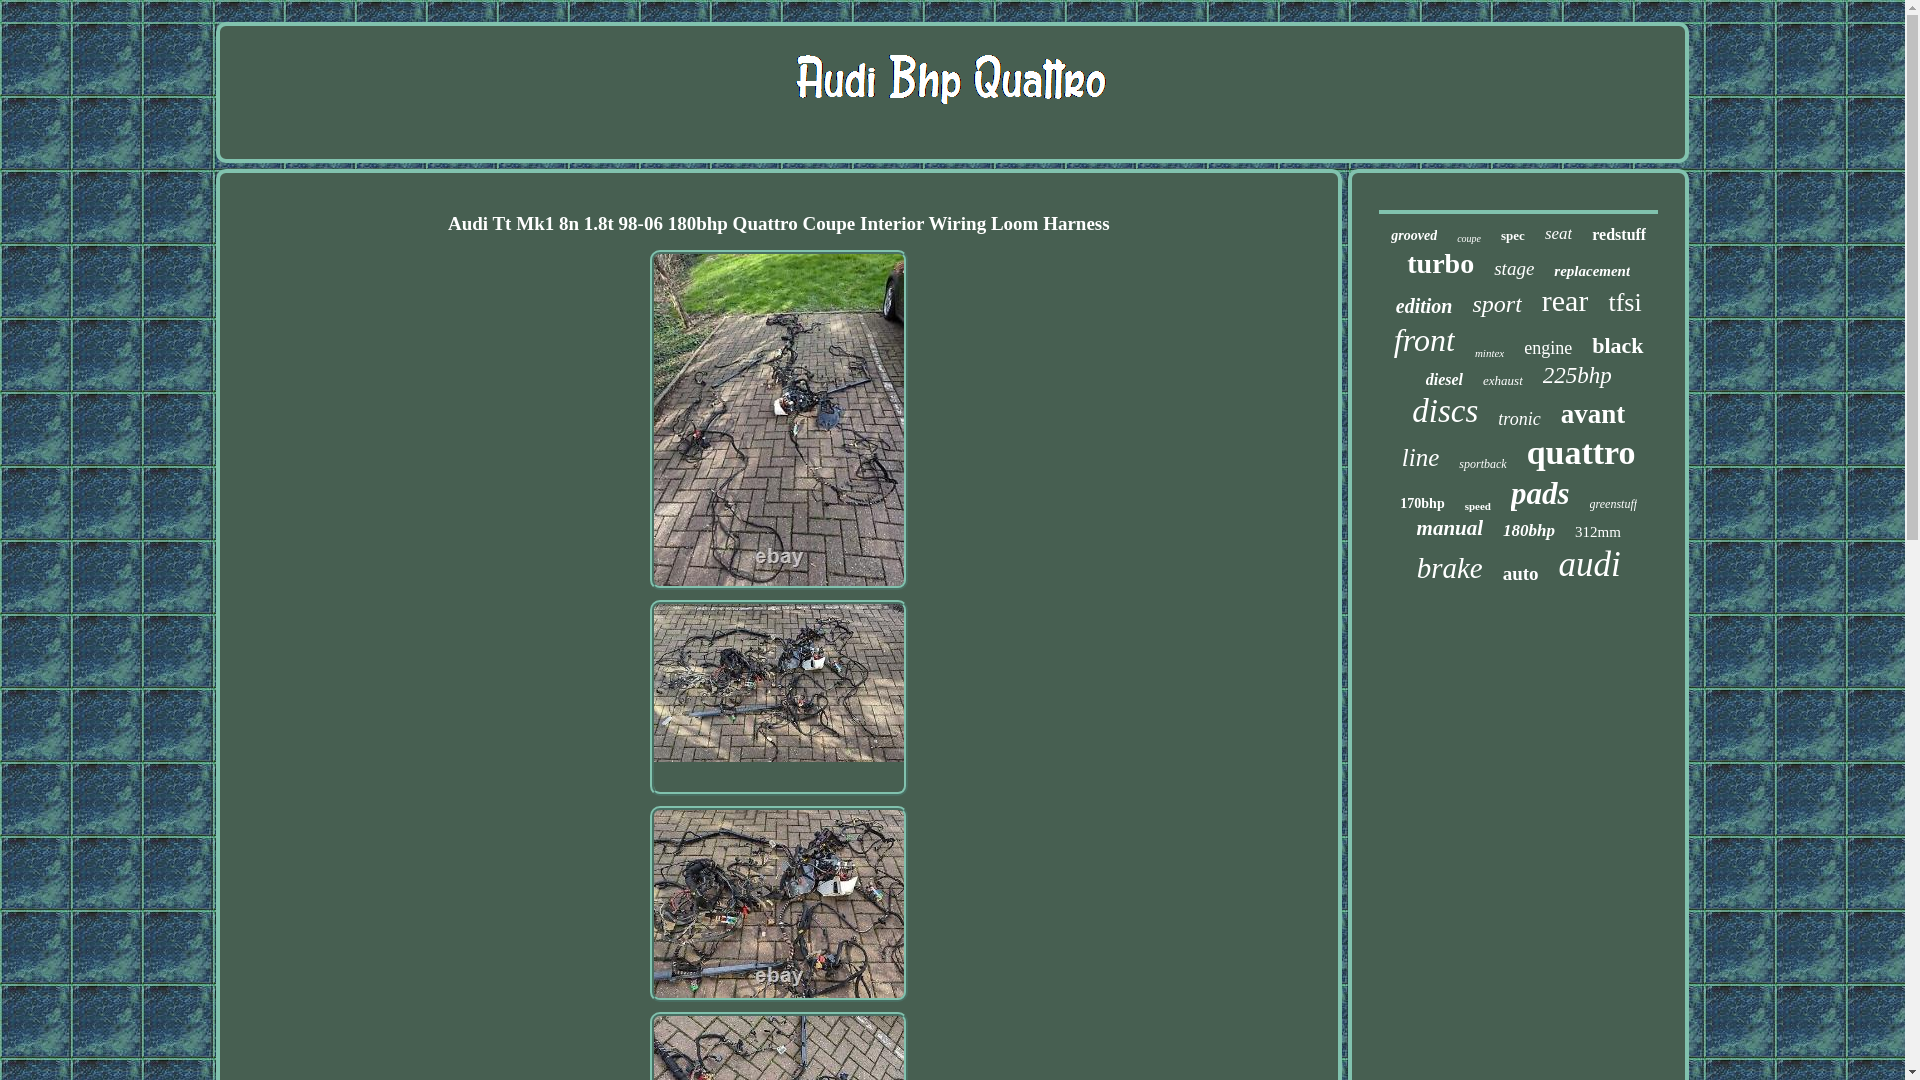 The width and height of the screenshot is (1920, 1080). I want to click on 170bhp, so click(1421, 503).